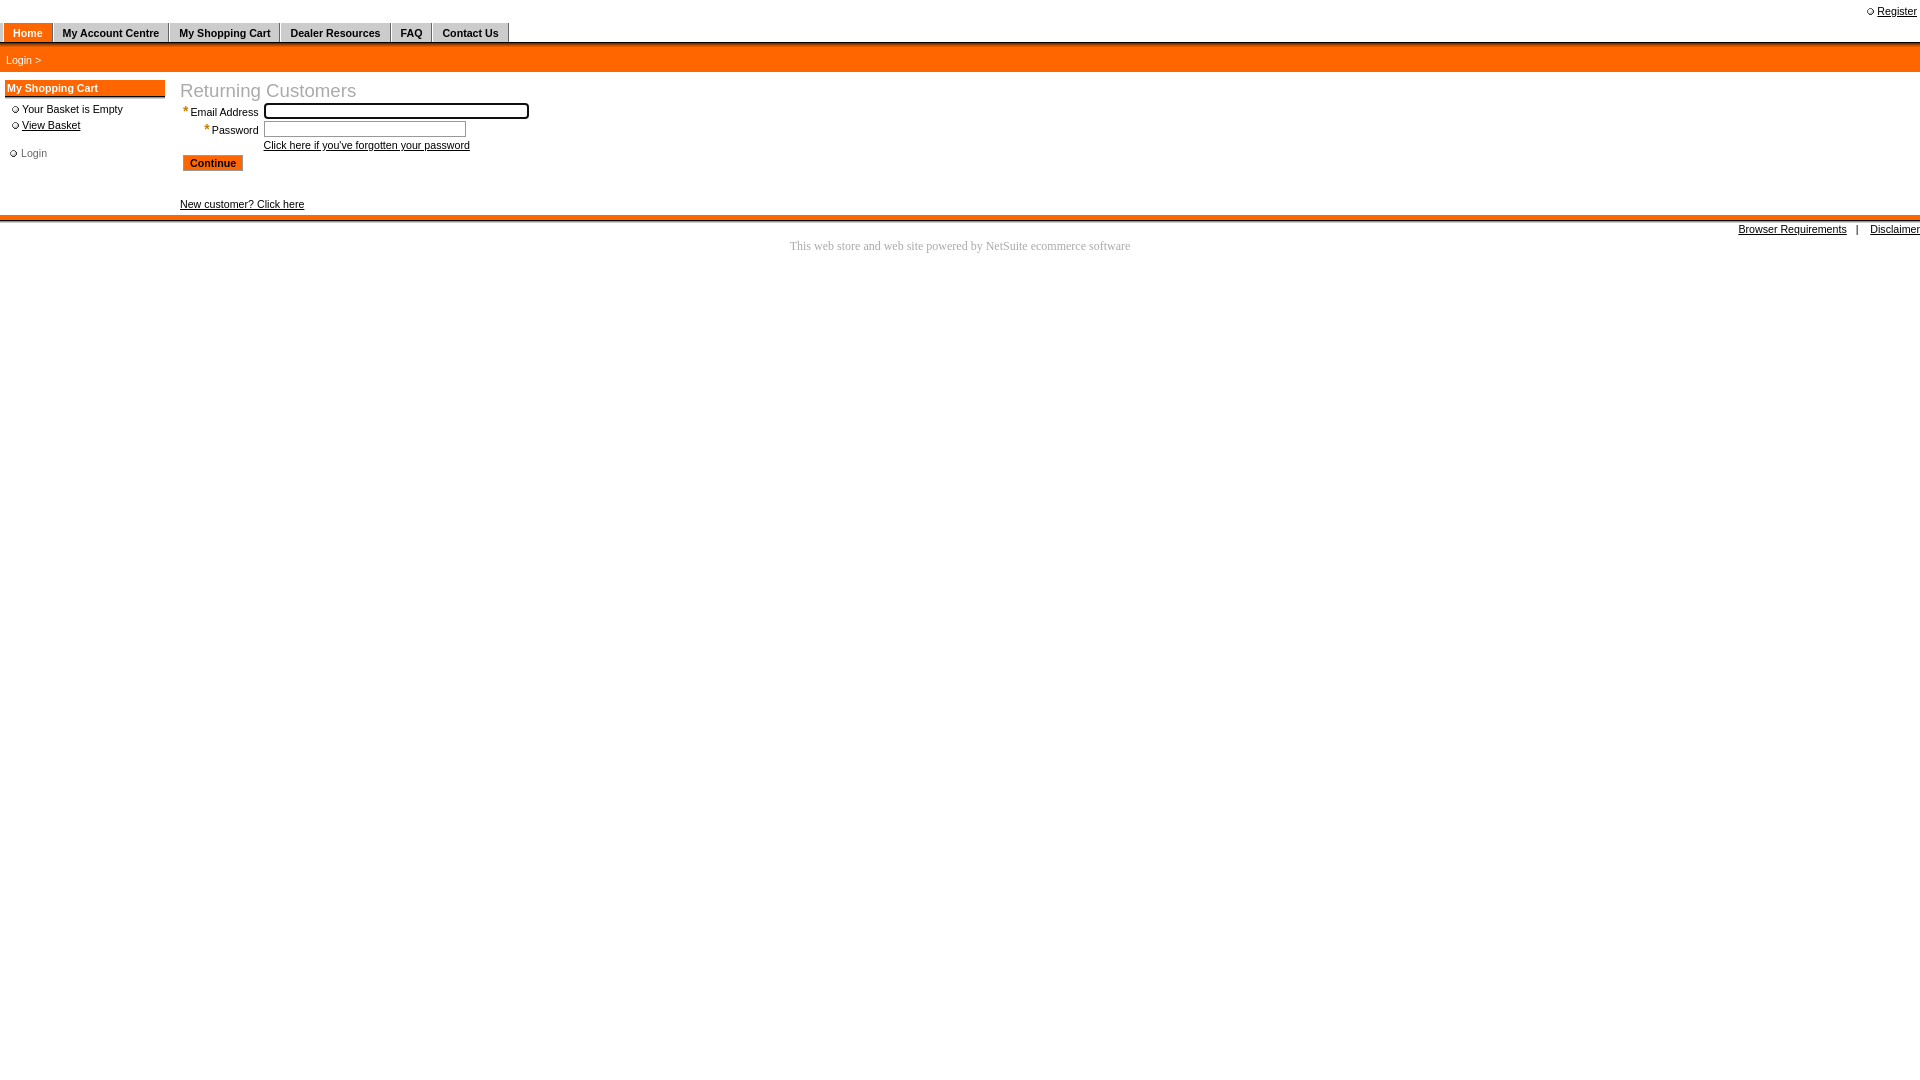  I want to click on My Shopping Cart, so click(52, 88).